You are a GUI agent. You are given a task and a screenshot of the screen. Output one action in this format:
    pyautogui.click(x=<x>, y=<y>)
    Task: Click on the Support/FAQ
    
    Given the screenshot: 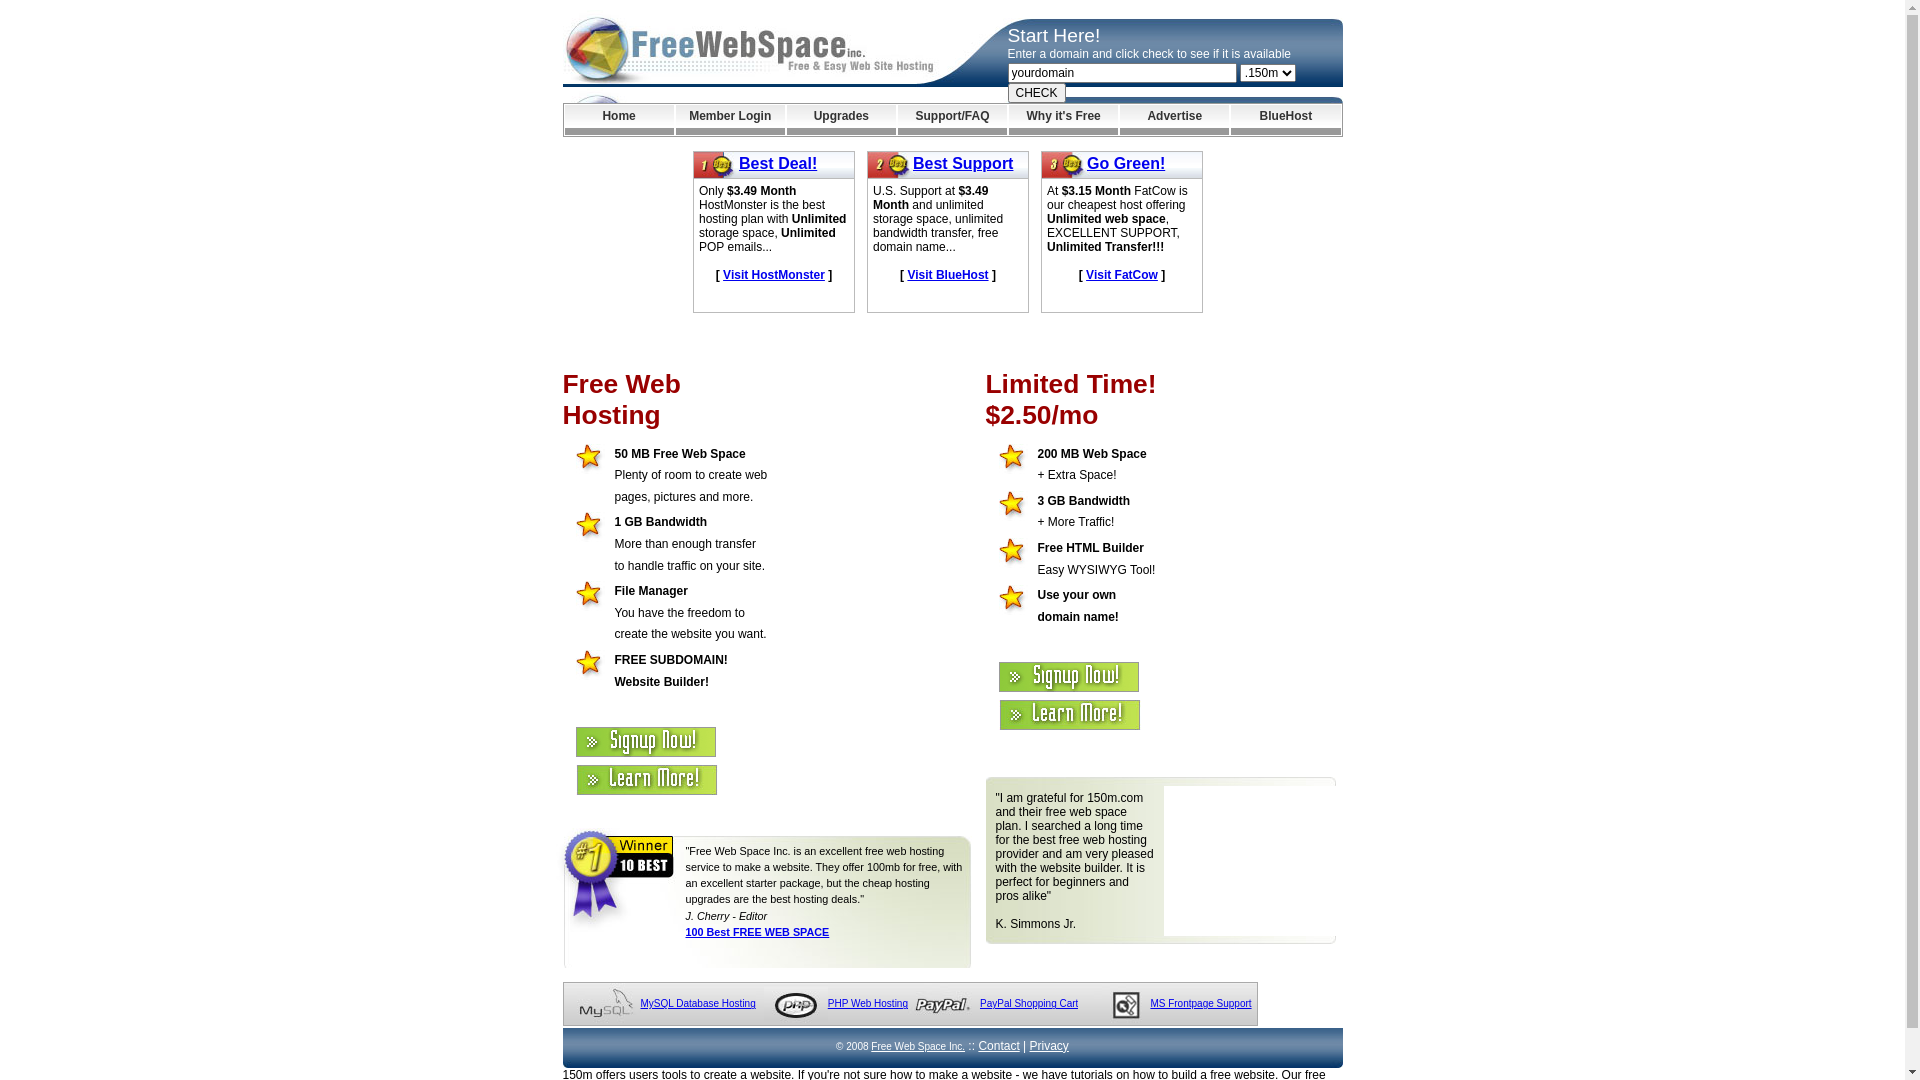 What is the action you would take?
    pyautogui.click(x=952, y=120)
    